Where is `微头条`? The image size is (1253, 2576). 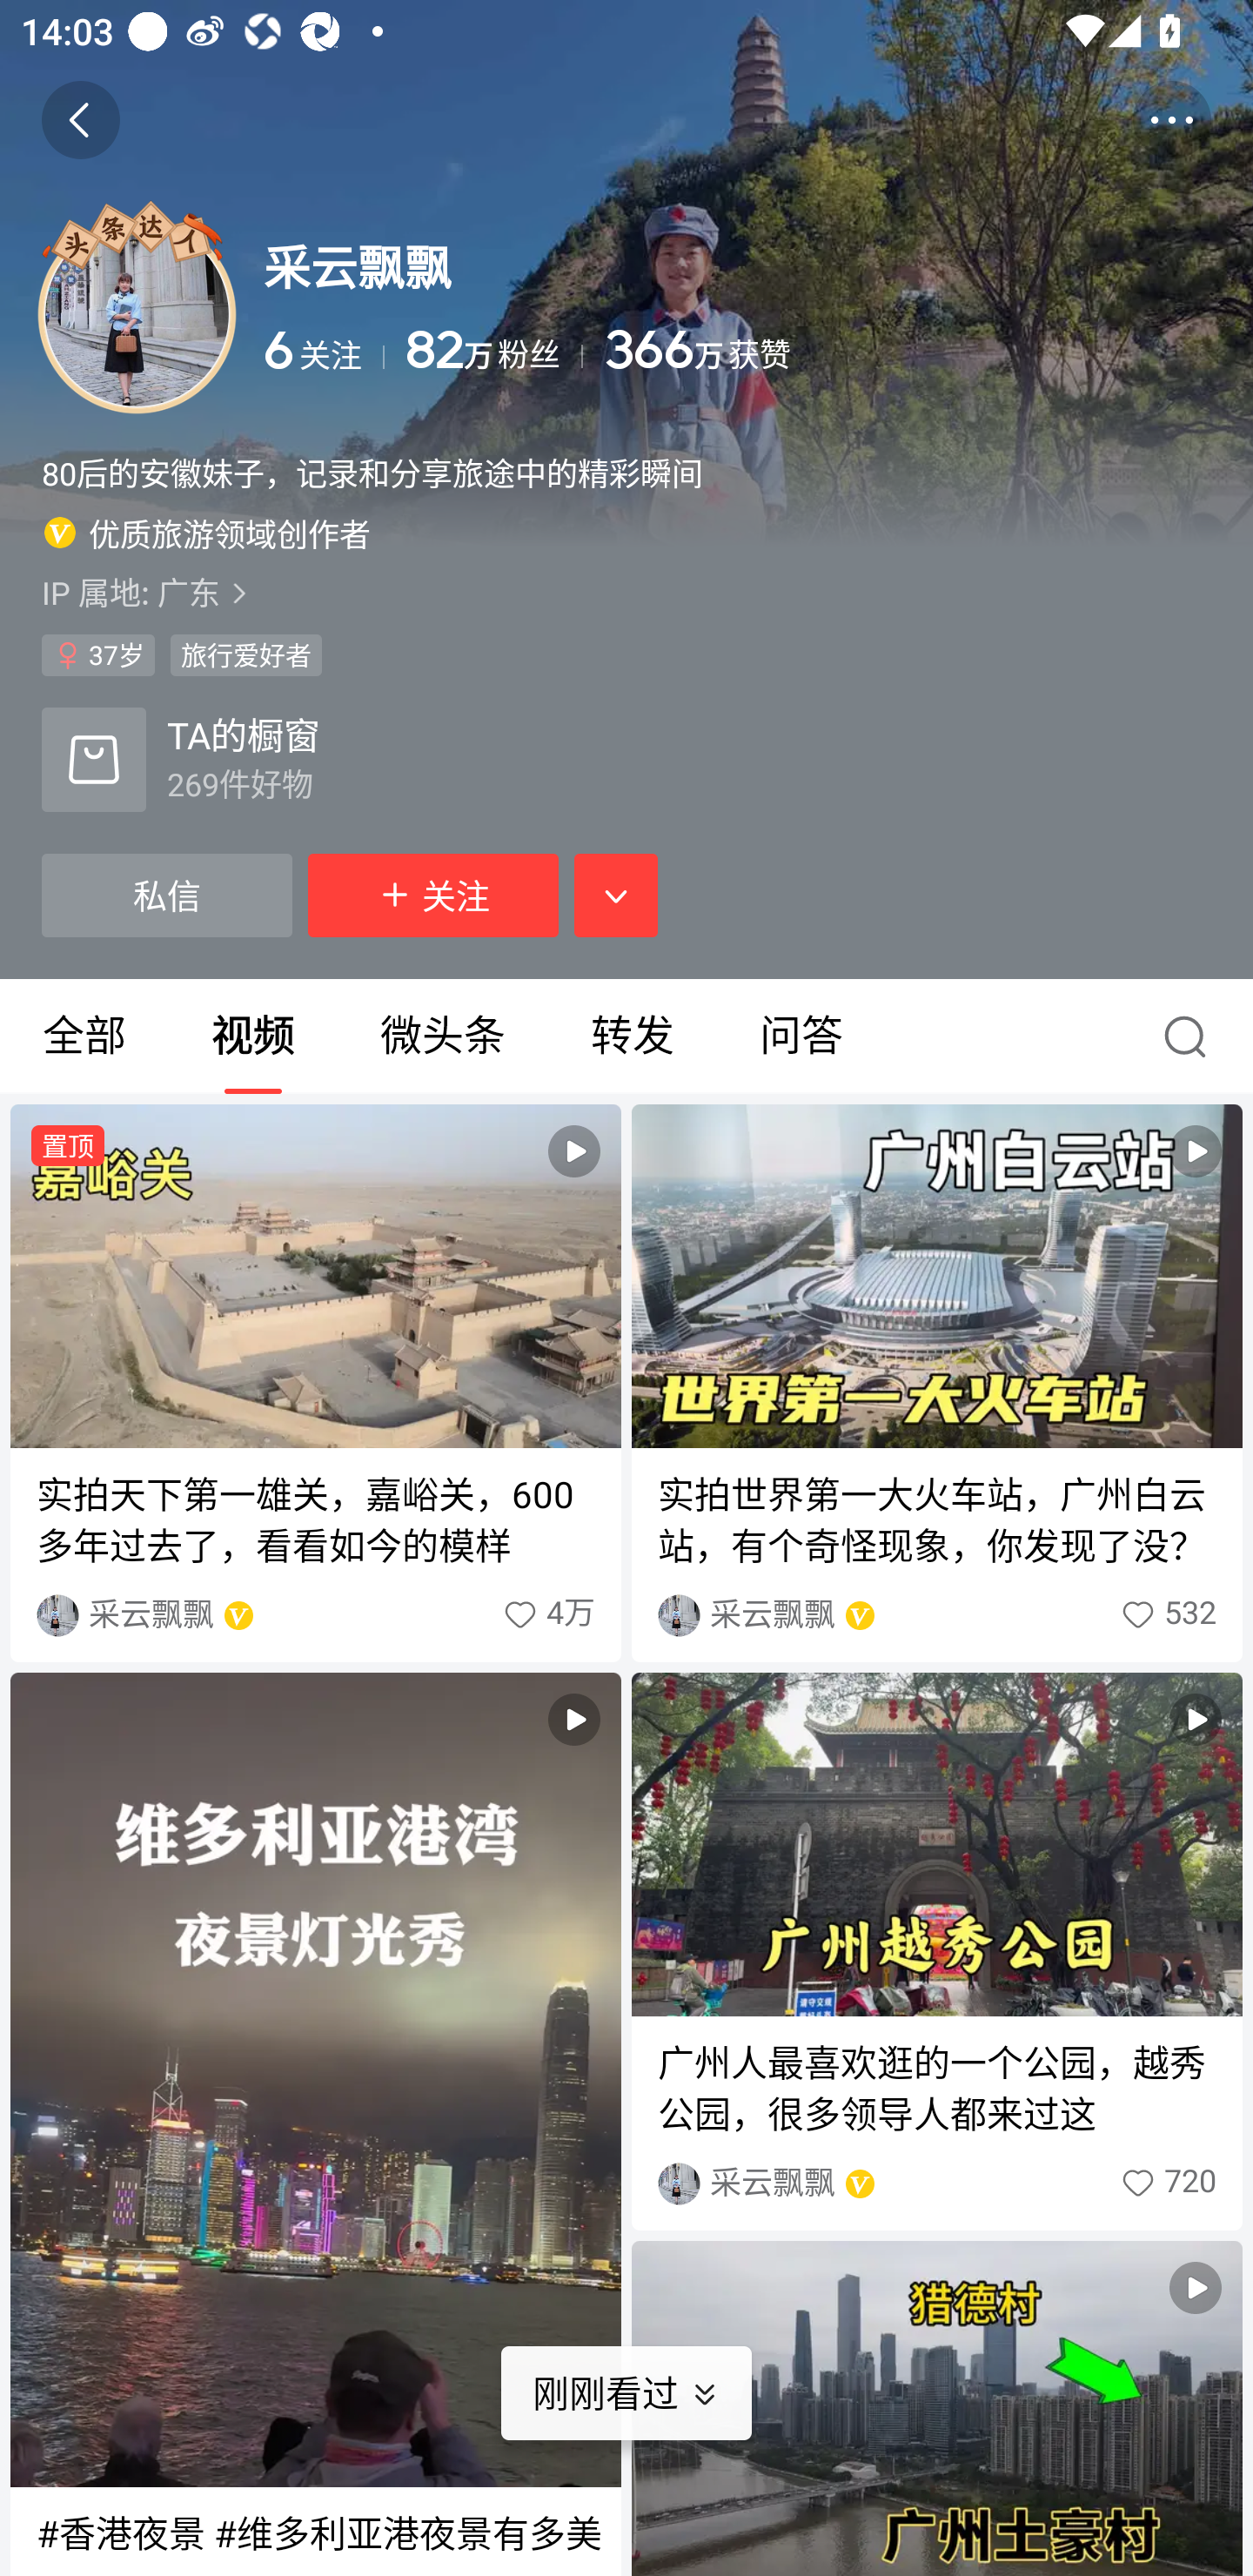 微头条 is located at coordinates (442, 1036).